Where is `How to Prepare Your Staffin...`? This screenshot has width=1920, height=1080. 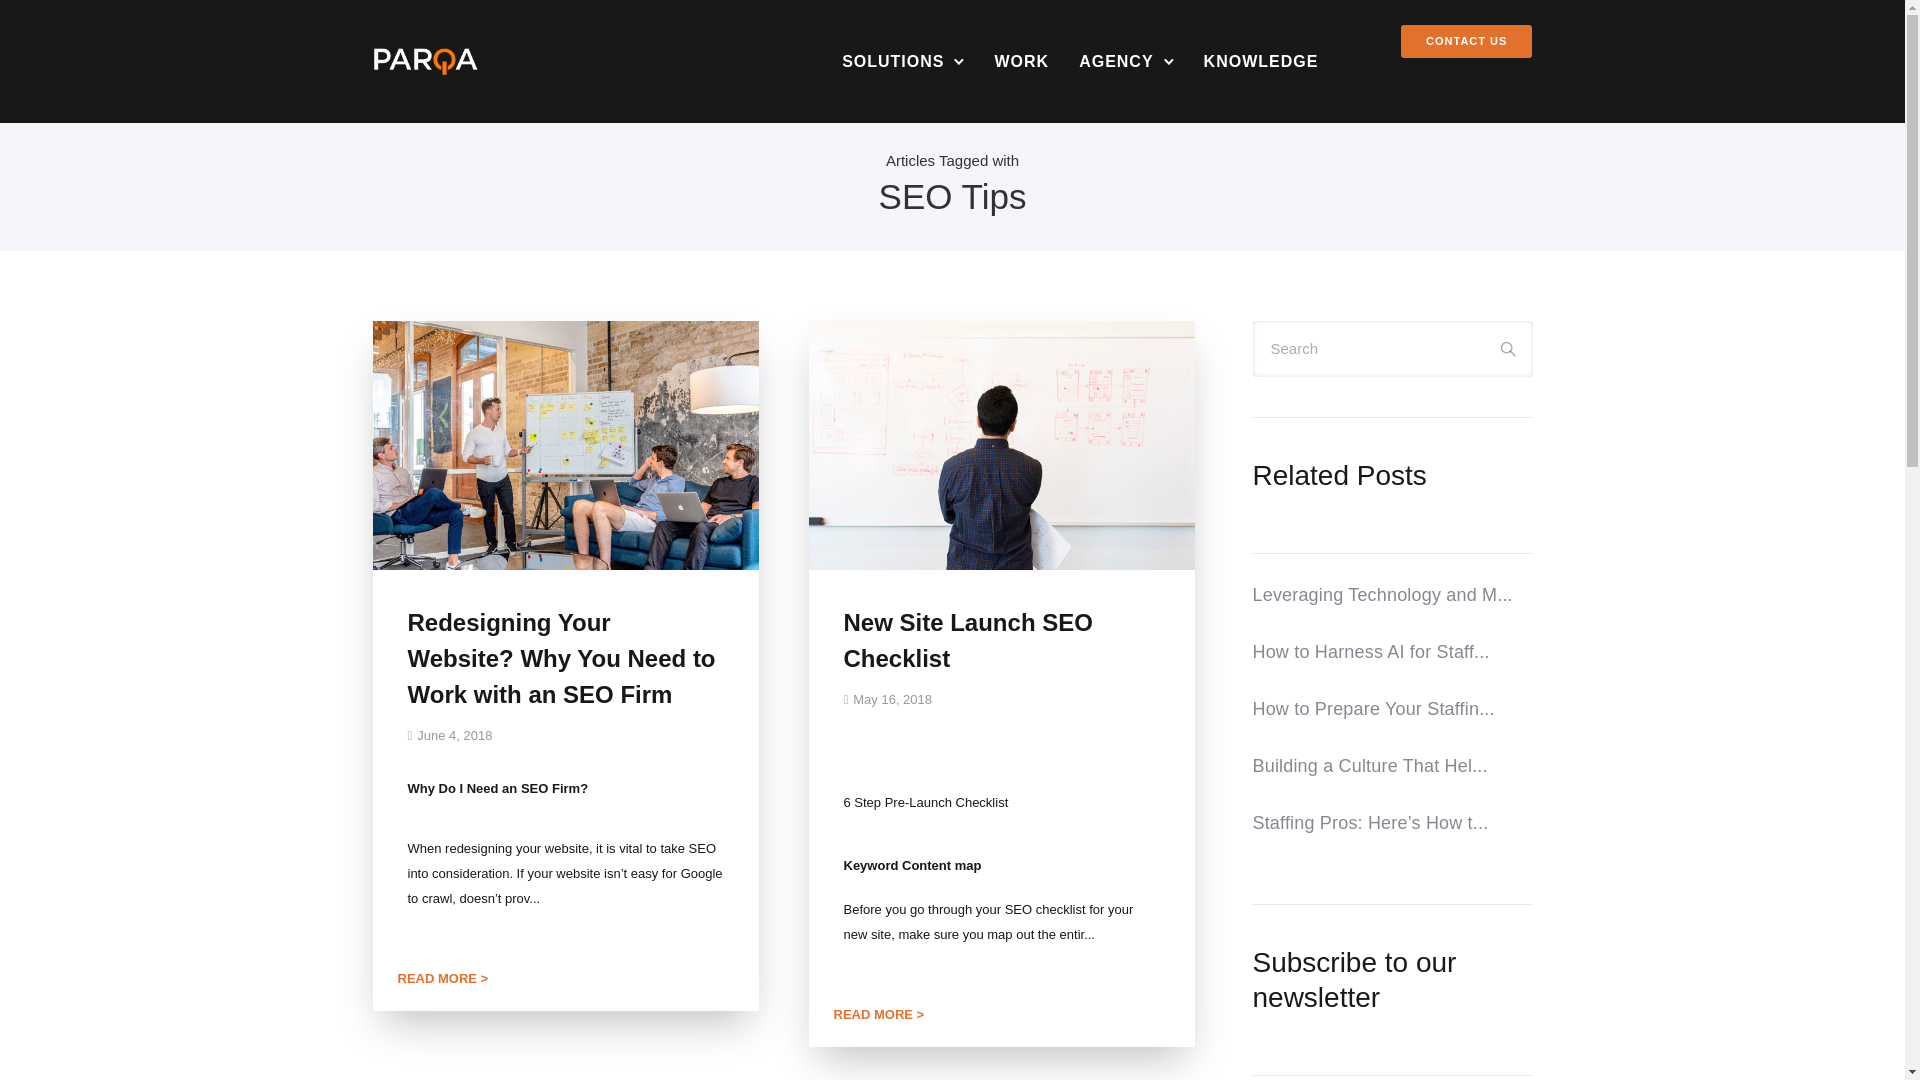 How to Prepare Your Staffin... is located at coordinates (1392, 708).